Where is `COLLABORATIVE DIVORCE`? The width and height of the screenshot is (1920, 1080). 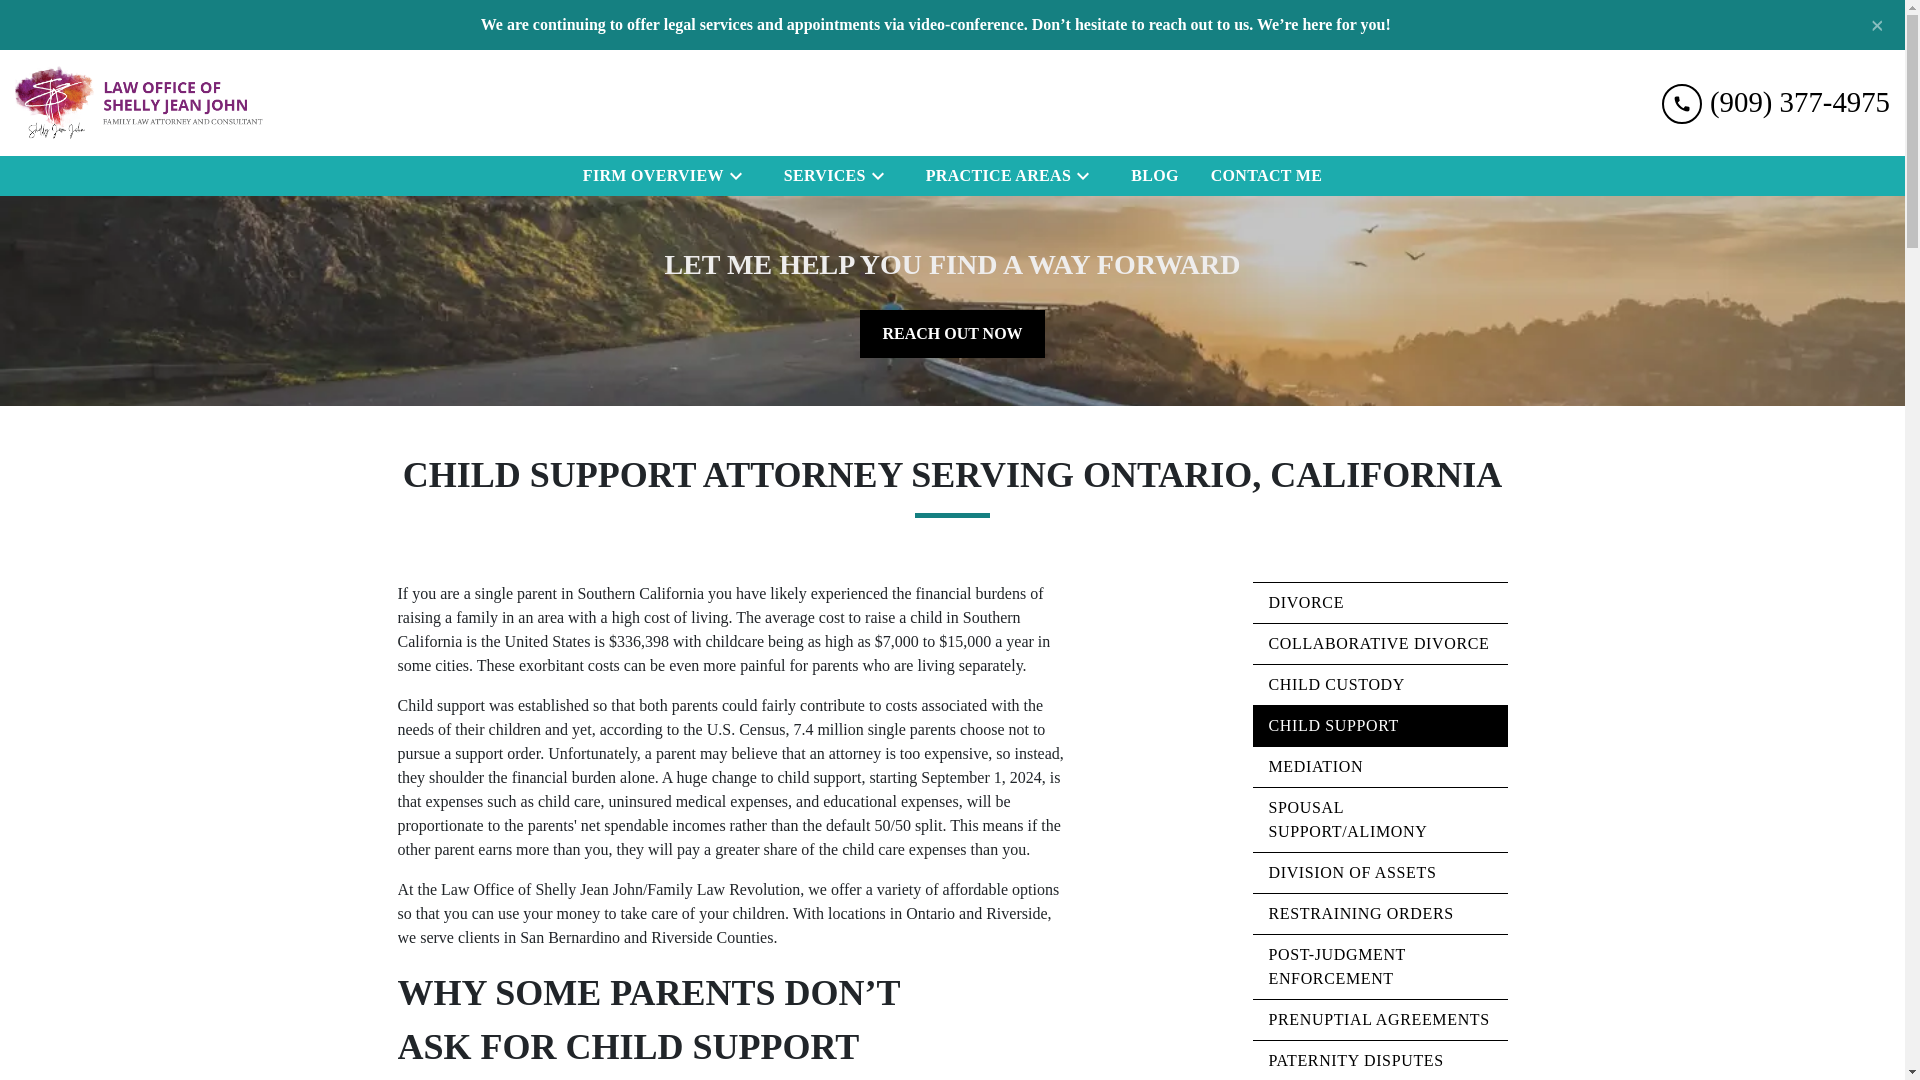 COLLABORATIVE DIVORCE is located at coordinates (1379, 644).